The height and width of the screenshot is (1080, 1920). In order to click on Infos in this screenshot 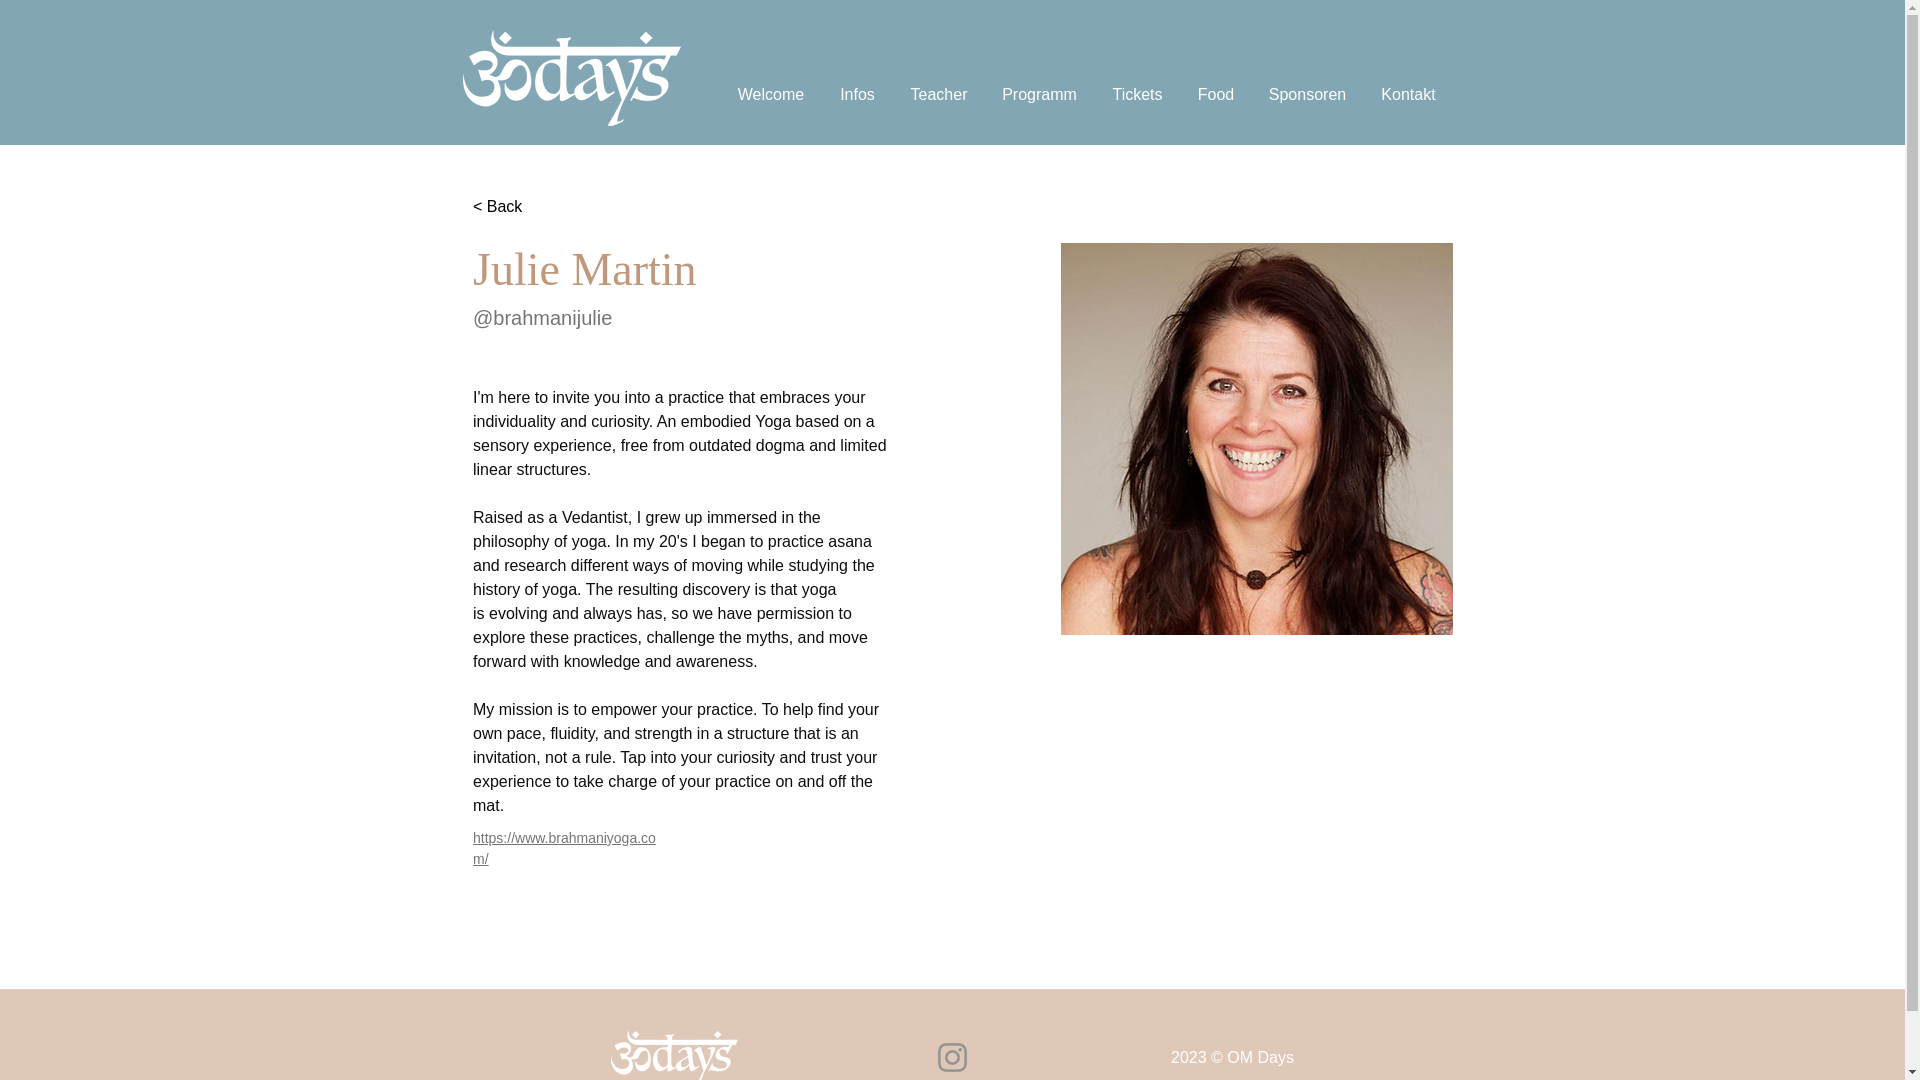, I will do `click(858, 94)`.